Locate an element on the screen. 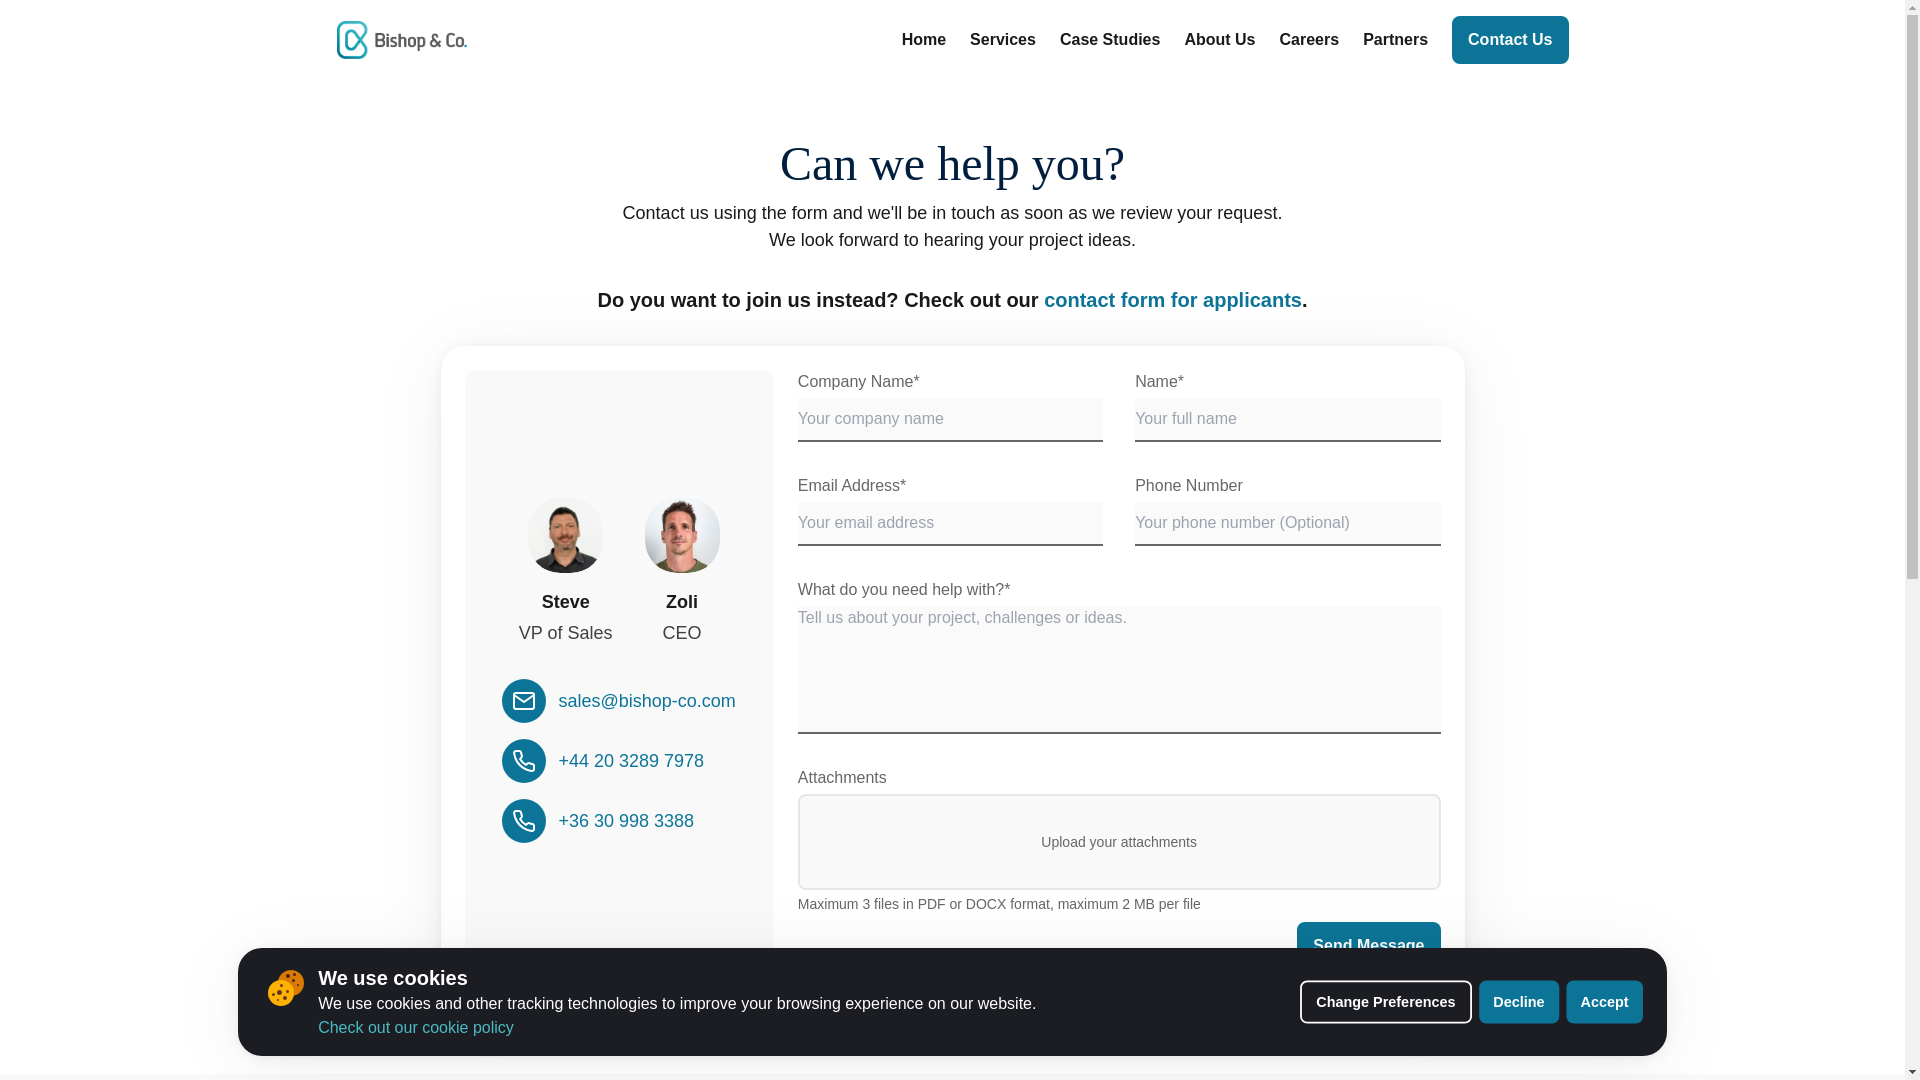 This screenshot has width=1920, height=1080. Home is located at coordinates (924, 39).